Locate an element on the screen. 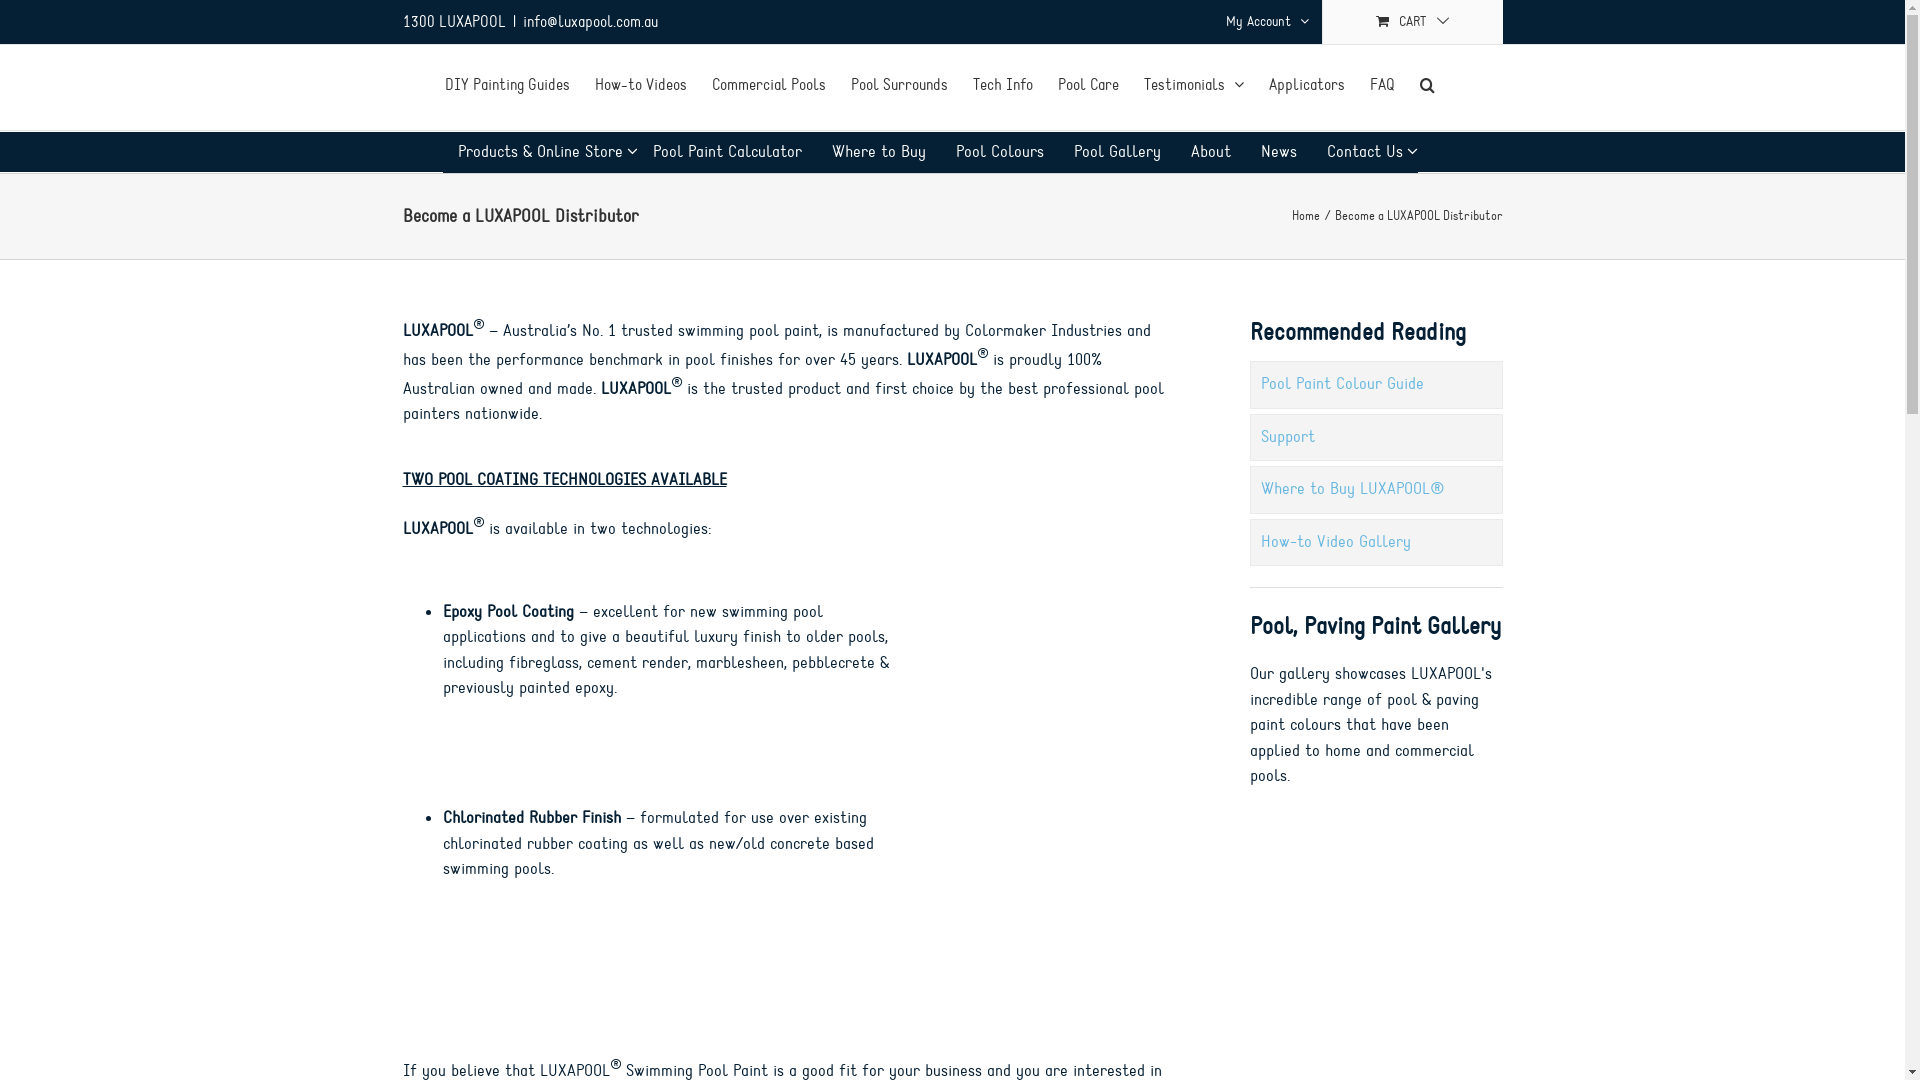  How-to Video Gallery is located at coordinates (1376, 542).